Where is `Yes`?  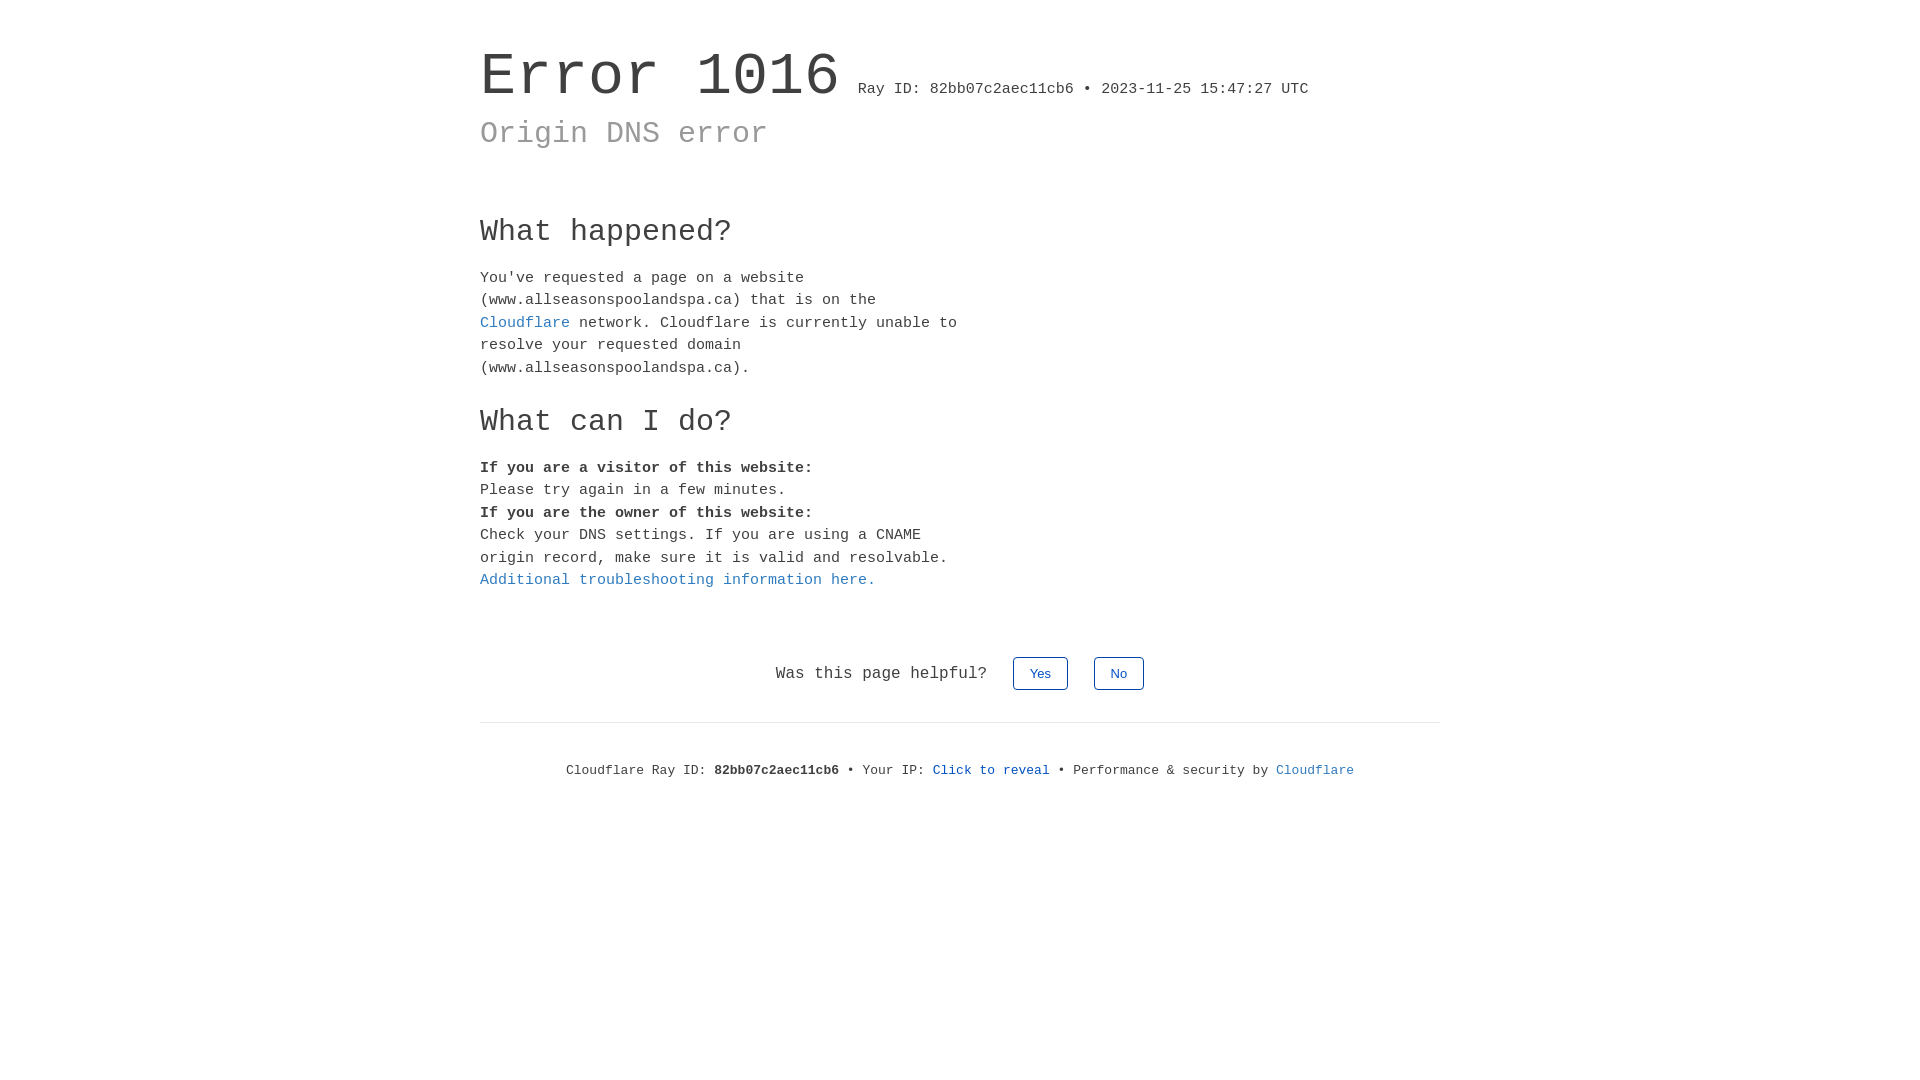
Yes is located at coordinates (1040, 672).